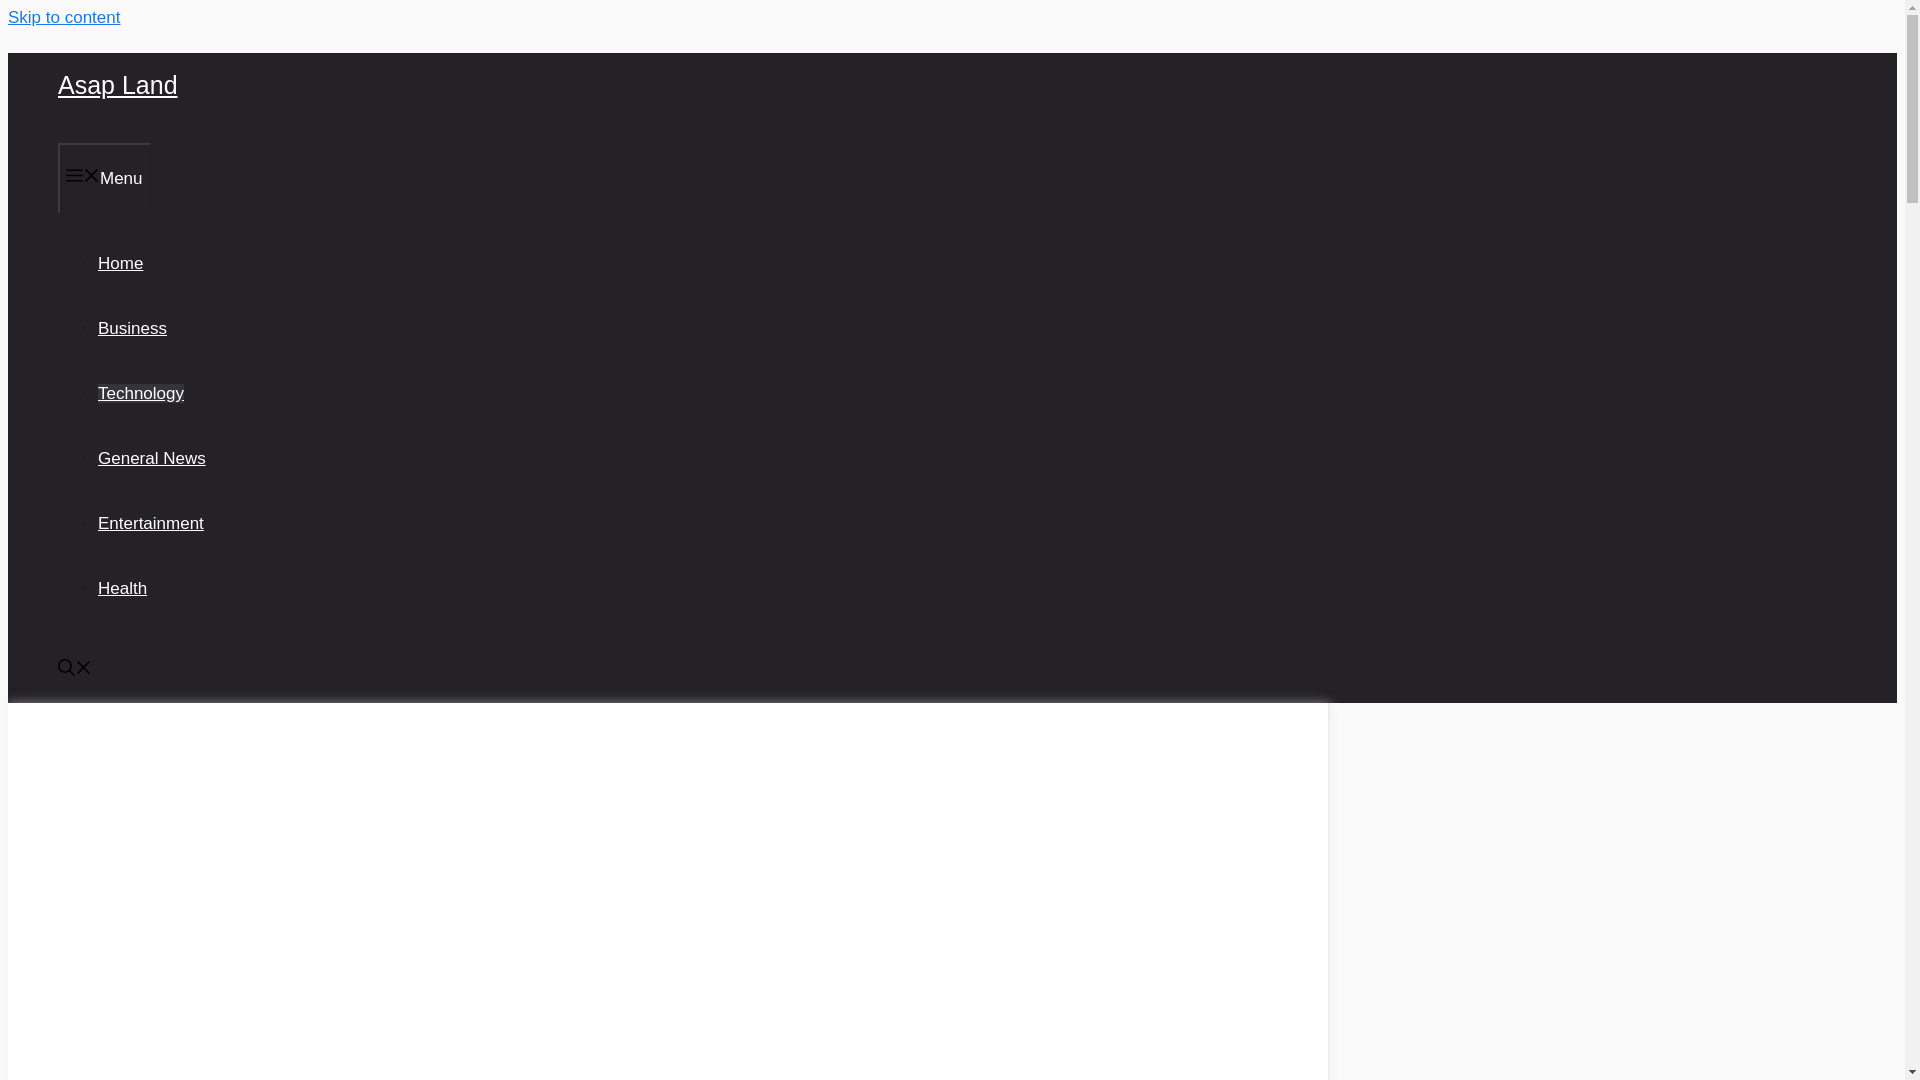  Describe the element at coordinates (104, 178) in the screenshot. I see `Menu` at that location.